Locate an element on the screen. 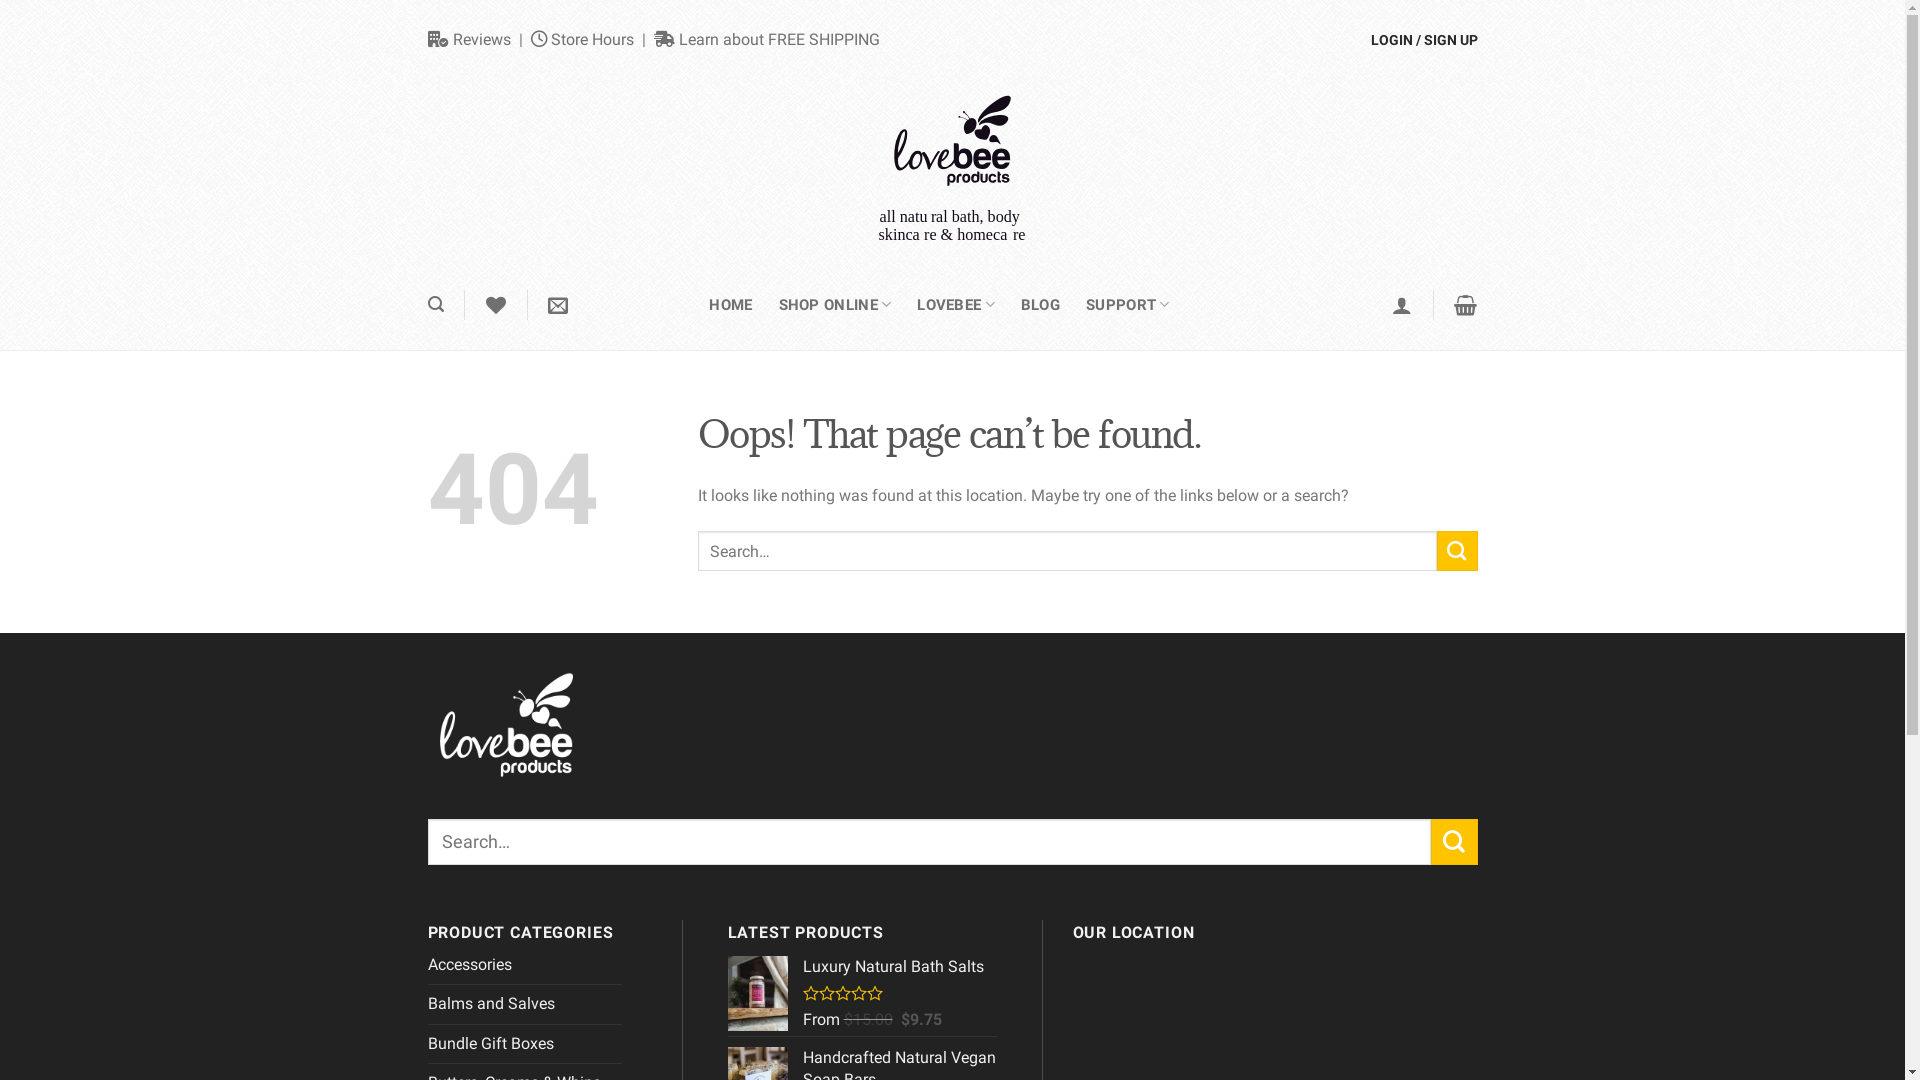  LOGIN / SIGN UP is located at coordinates (1432, 40).